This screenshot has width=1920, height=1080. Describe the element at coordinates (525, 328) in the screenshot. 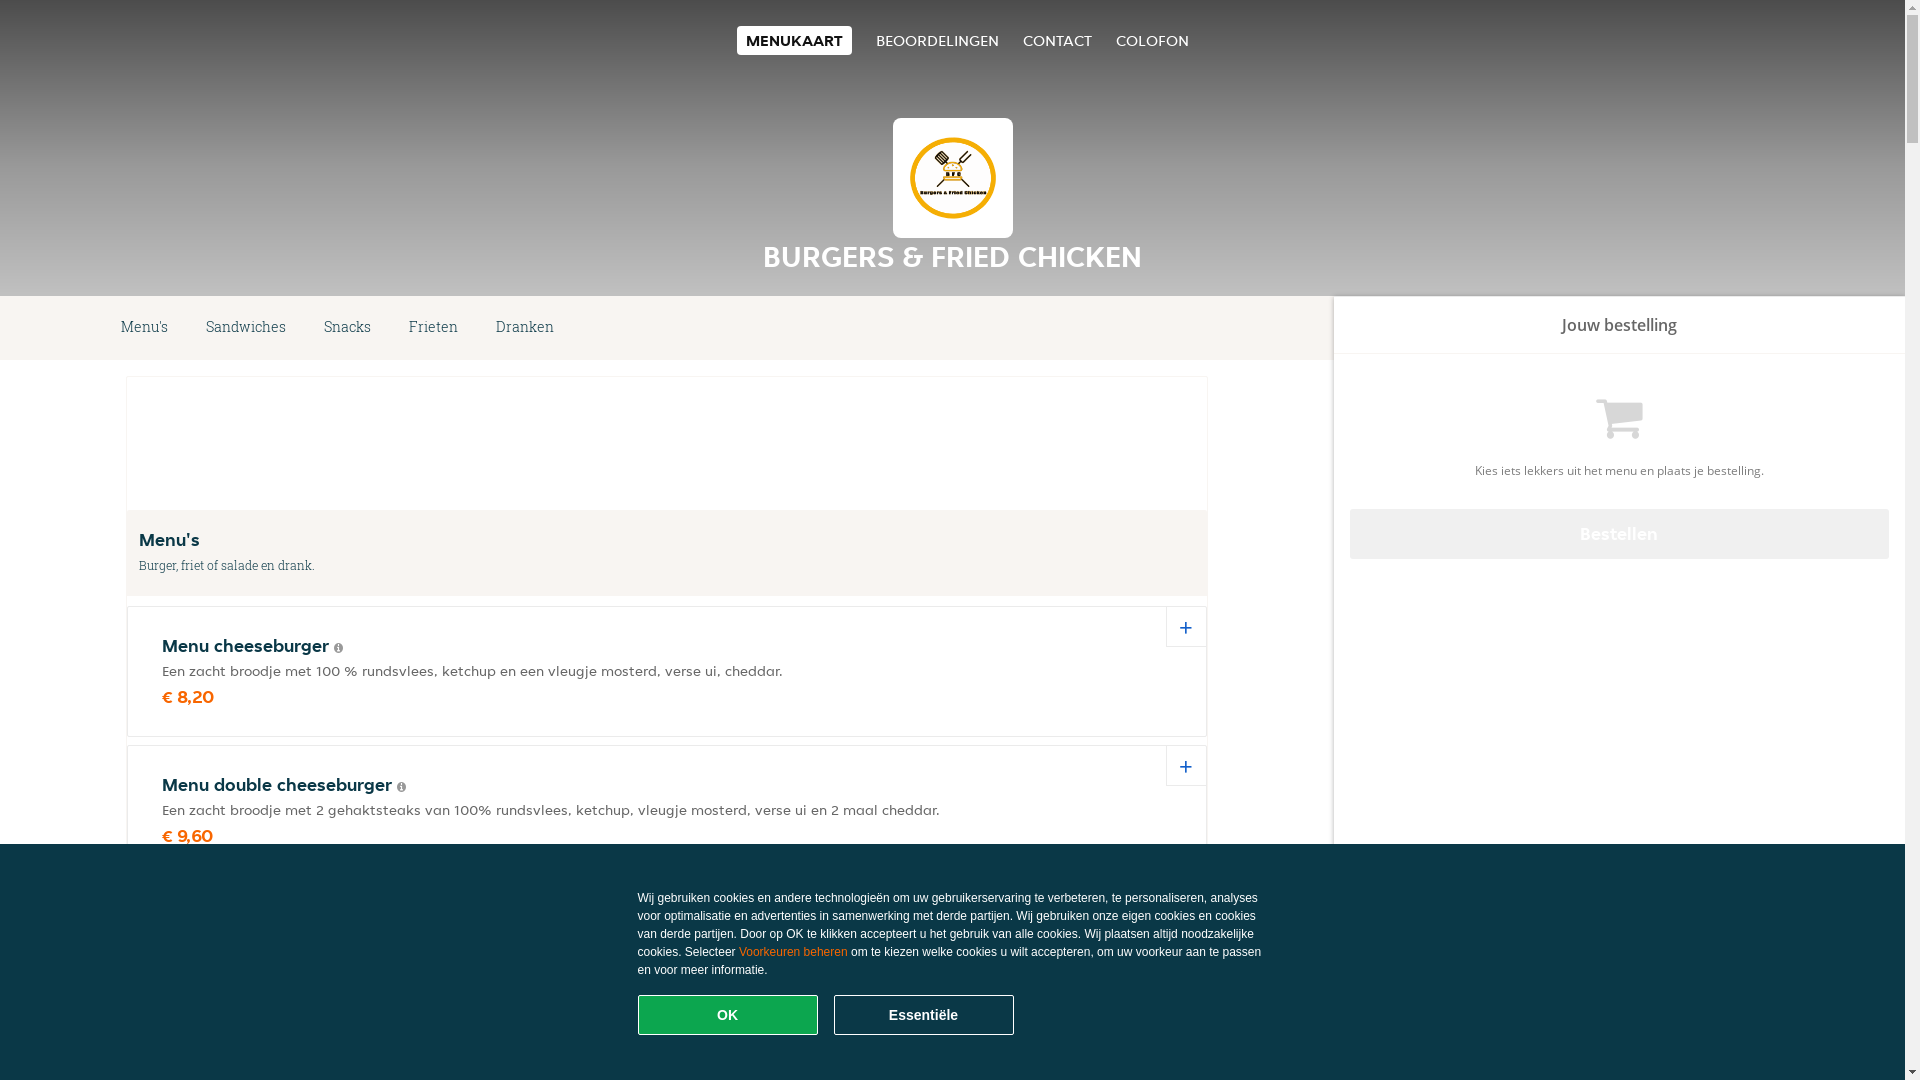

I see `Dranken` at that location.